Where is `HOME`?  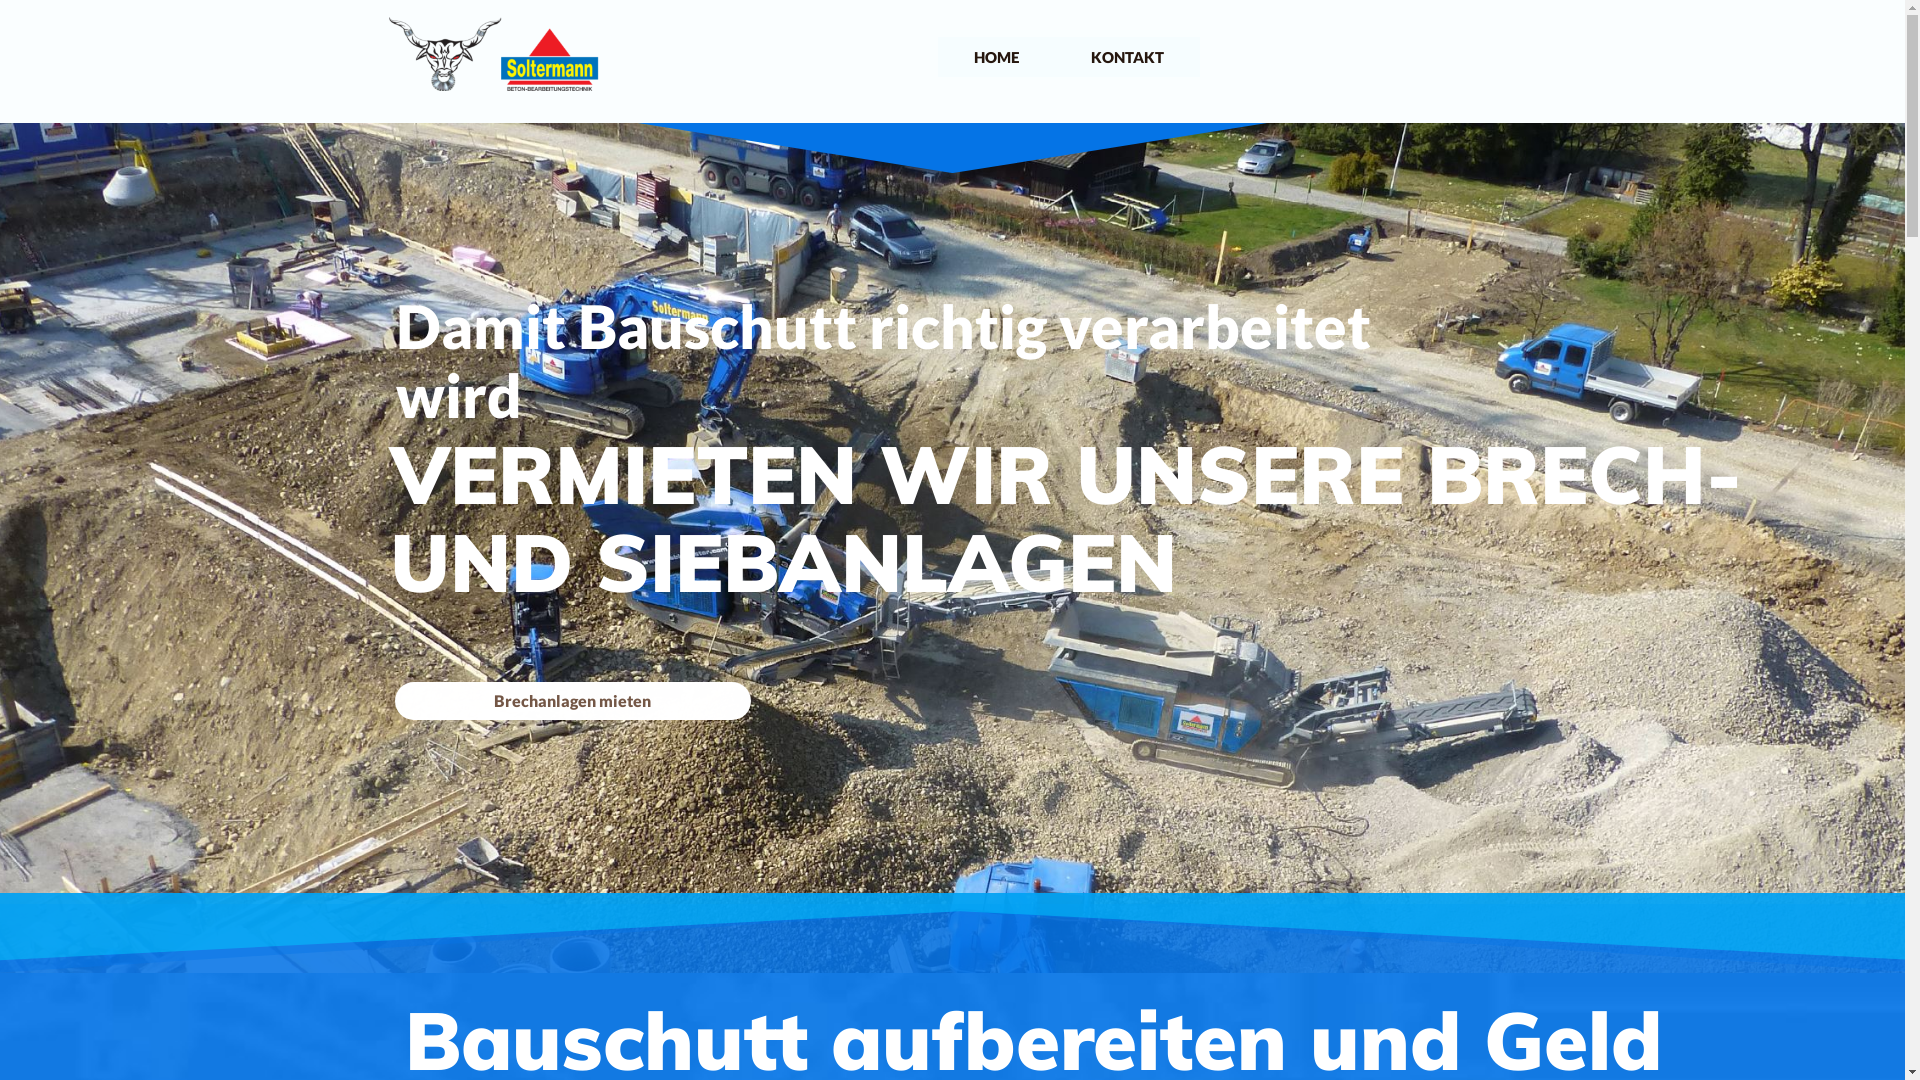 HOME is located at coordinates (996, 57).